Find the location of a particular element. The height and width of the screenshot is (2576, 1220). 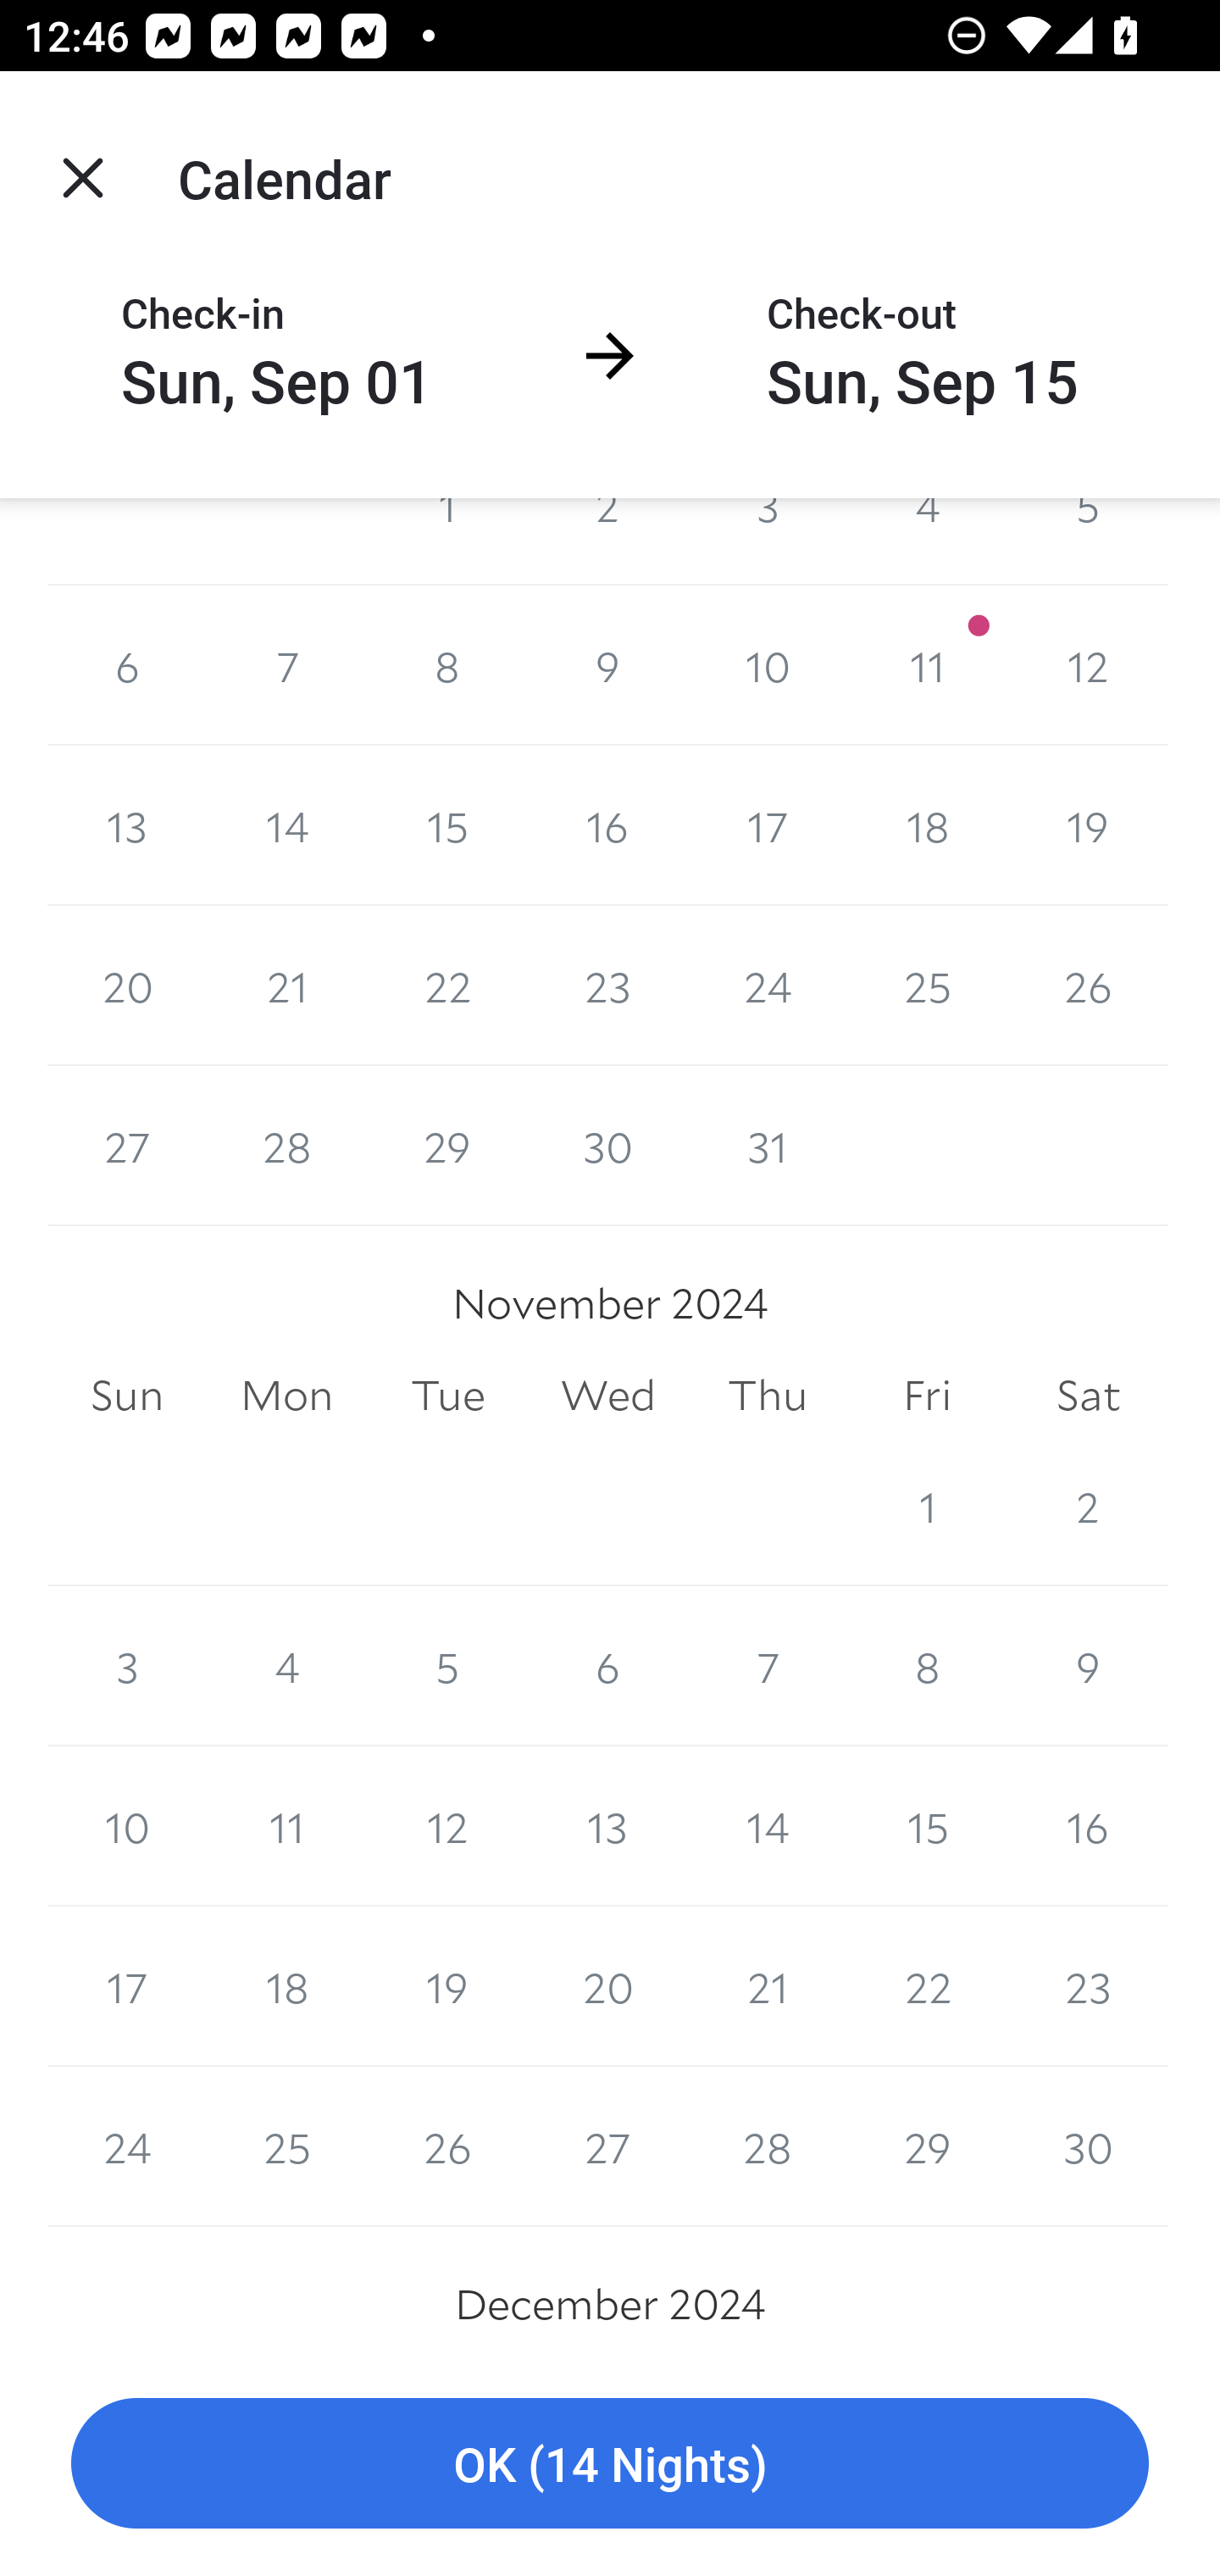

20 20 October 2024 is located at coordinates (127, 986).